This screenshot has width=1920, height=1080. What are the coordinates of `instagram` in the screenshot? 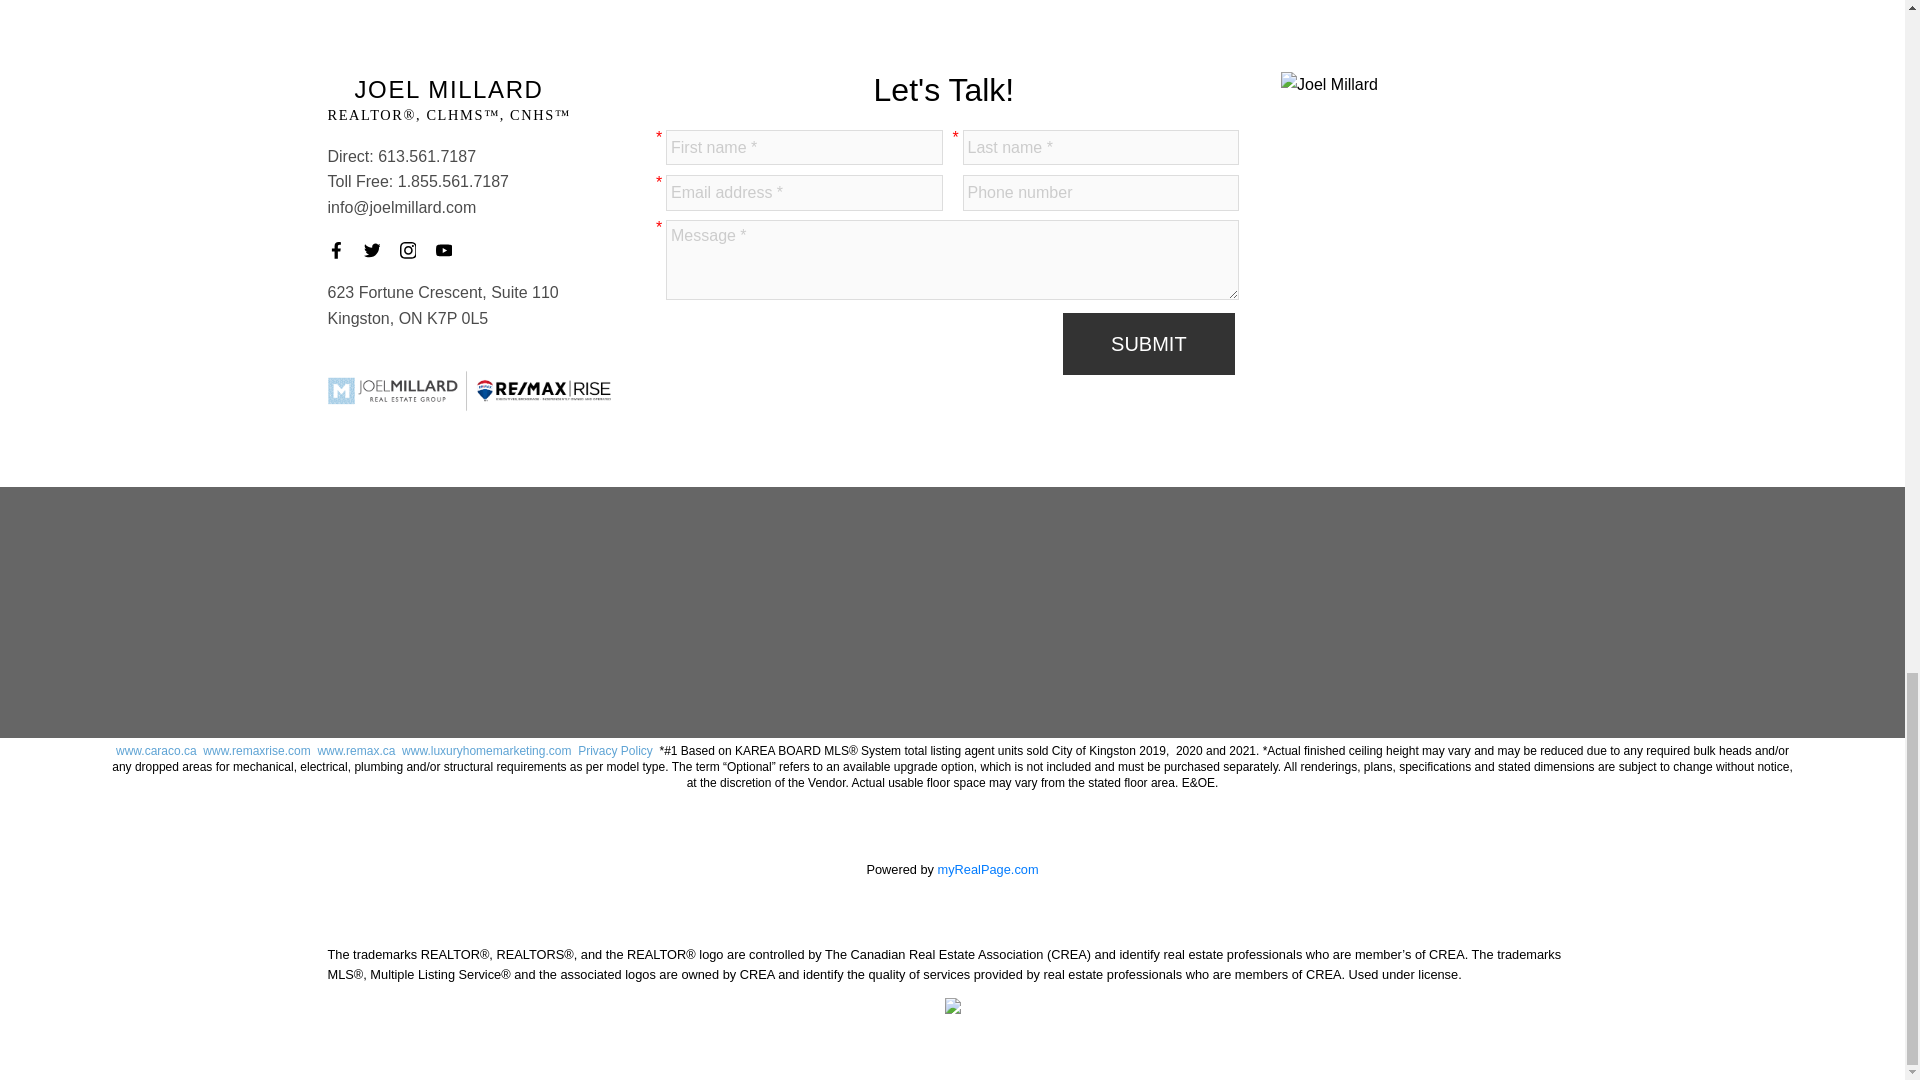 It's located at (414, 250).